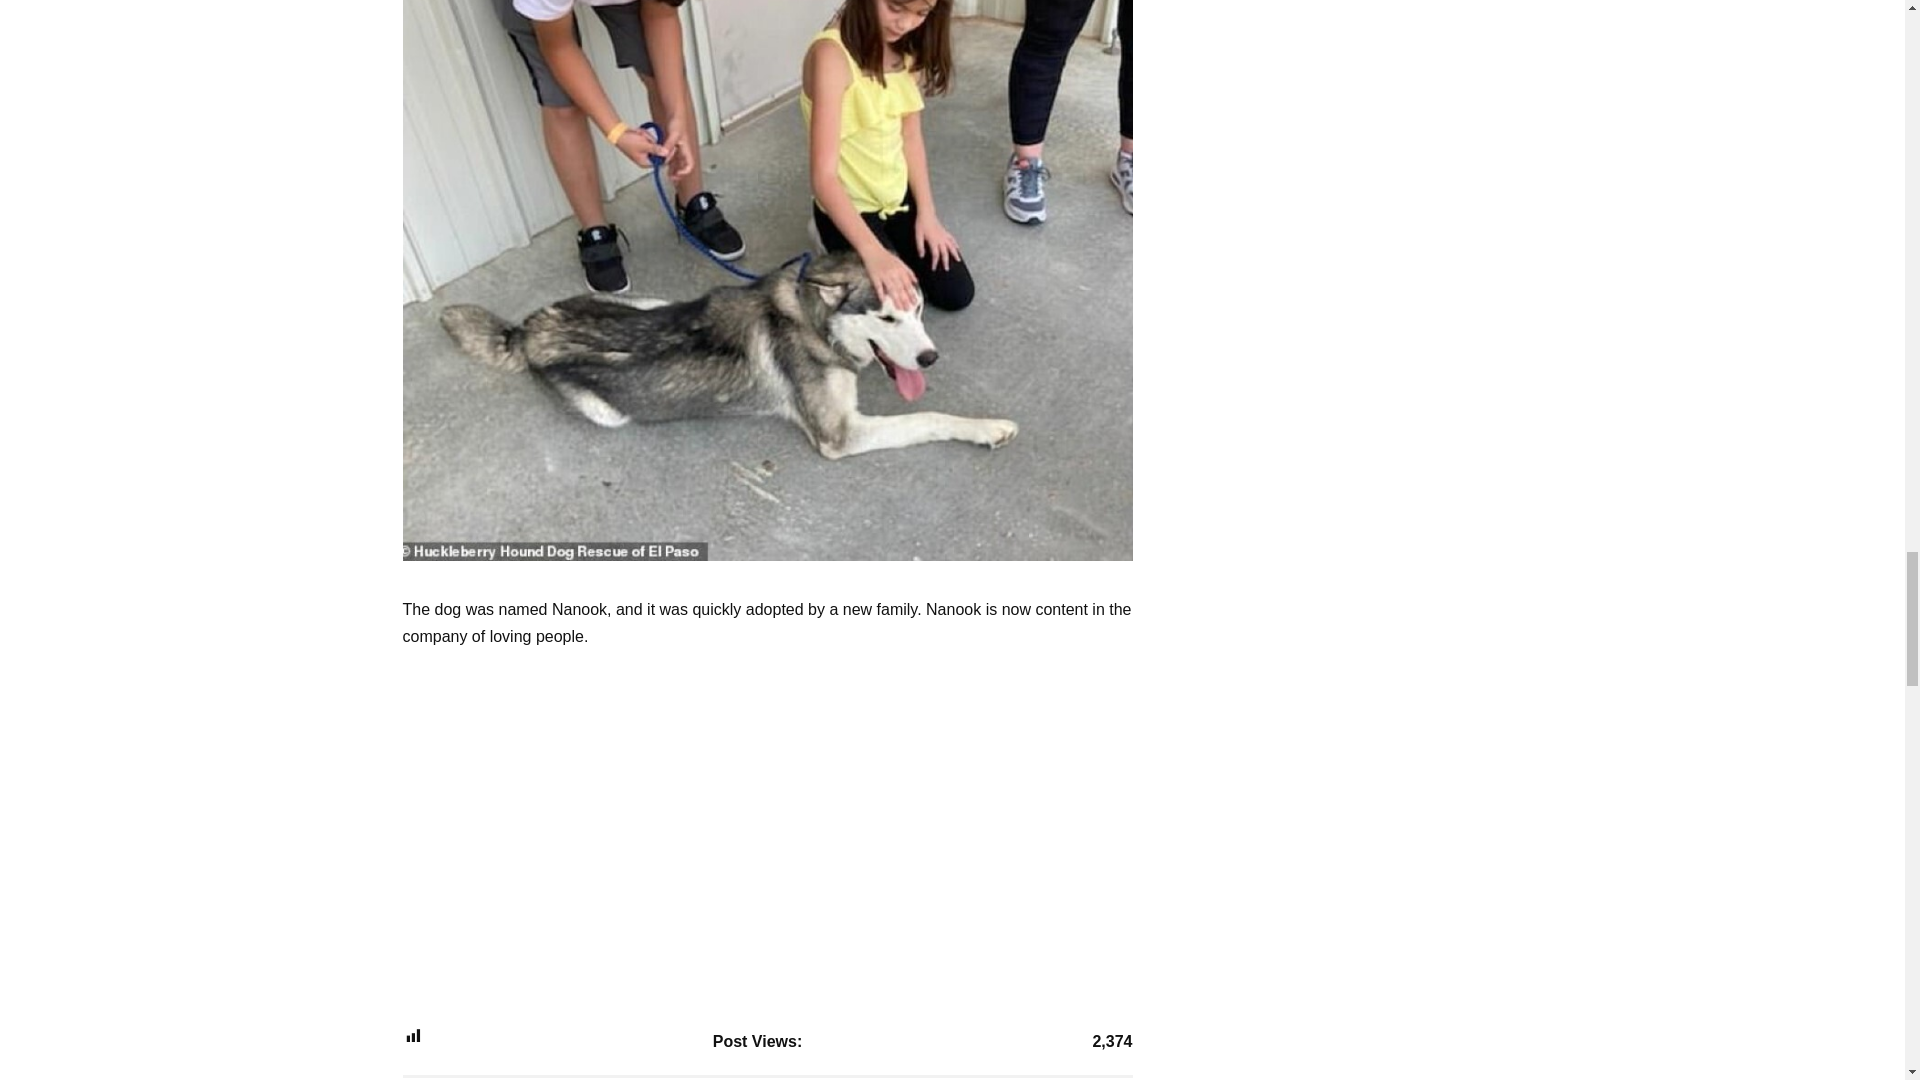 This screenshot has height=1080, width=1920. What do you see at coordinates (681, 835) in the screenshot?
I see `YouTube video player` at bounding box center [681, 835].